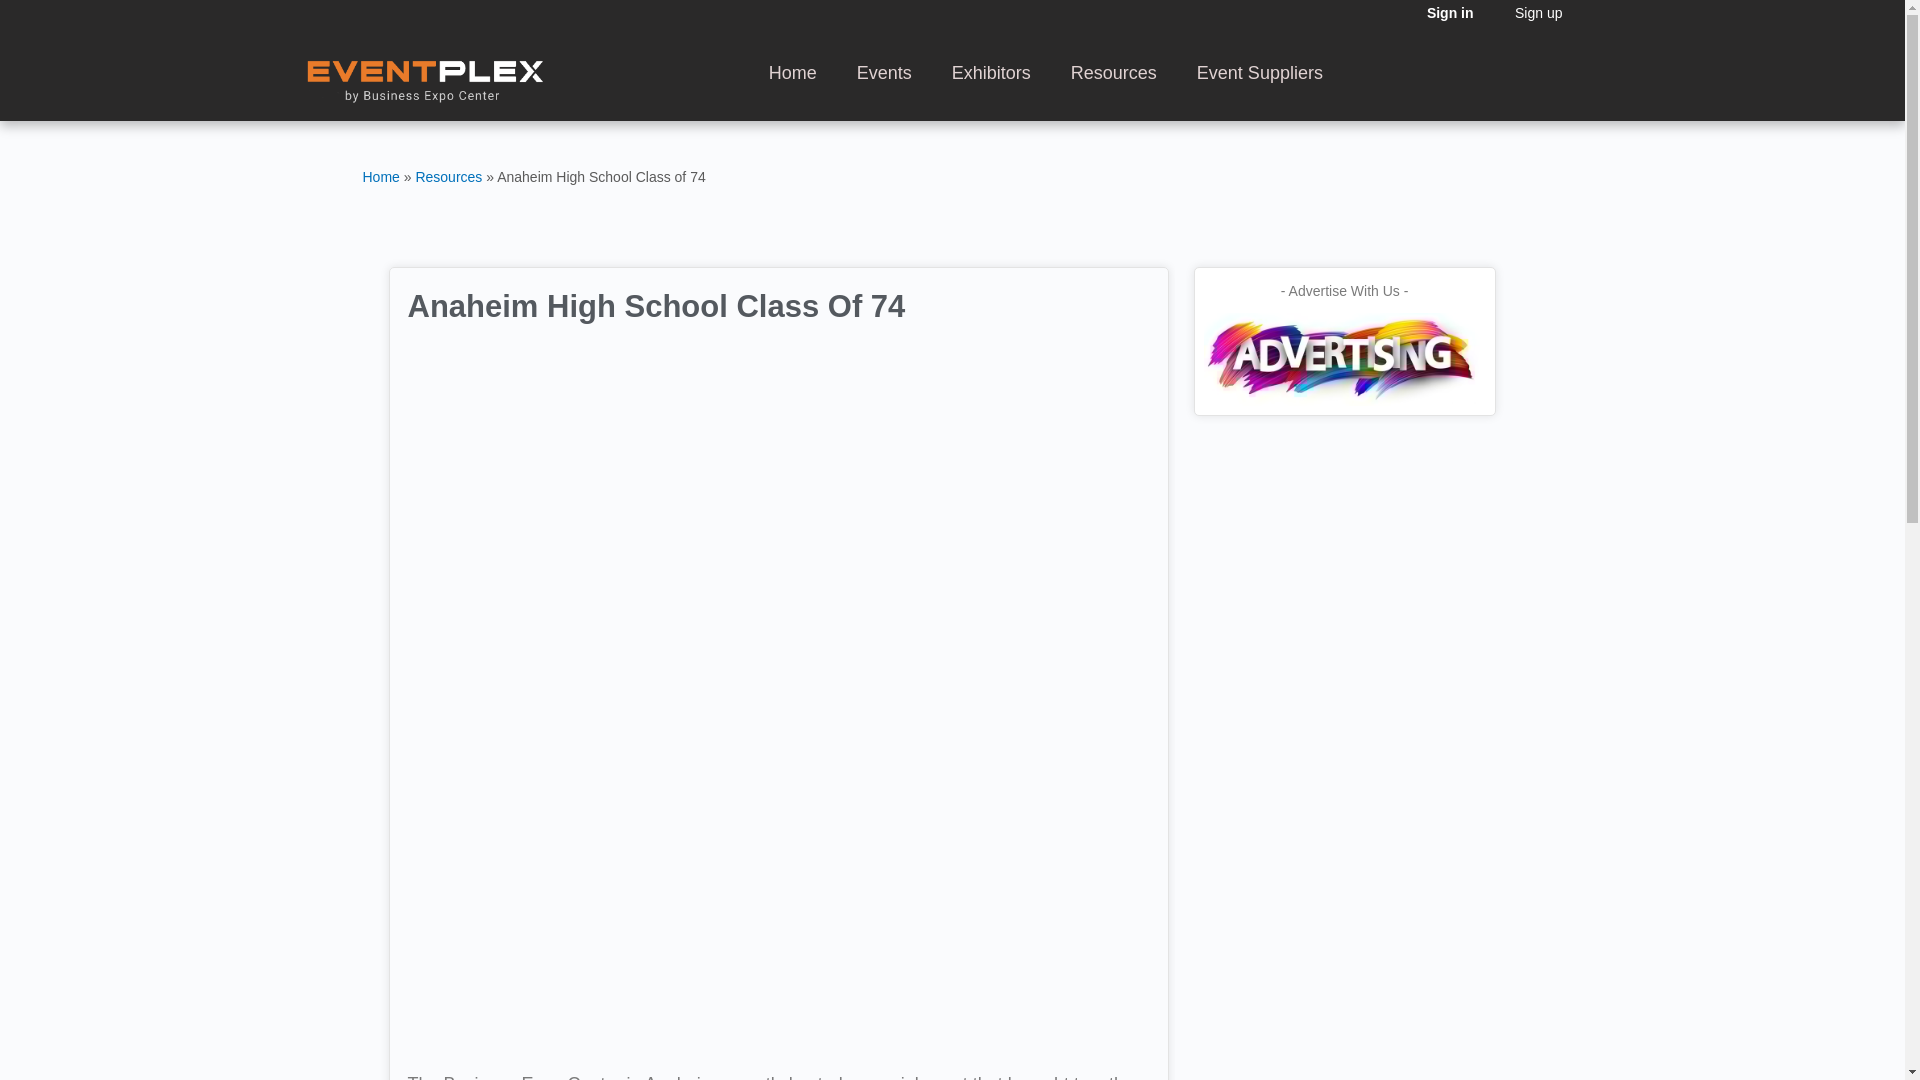 Image resolution: width=1920 pixels, height=1080 pixels. What do you see at coordinates (1113, 73) in the screenshot?
I see `Resources` at bounding box center [1113, 73].